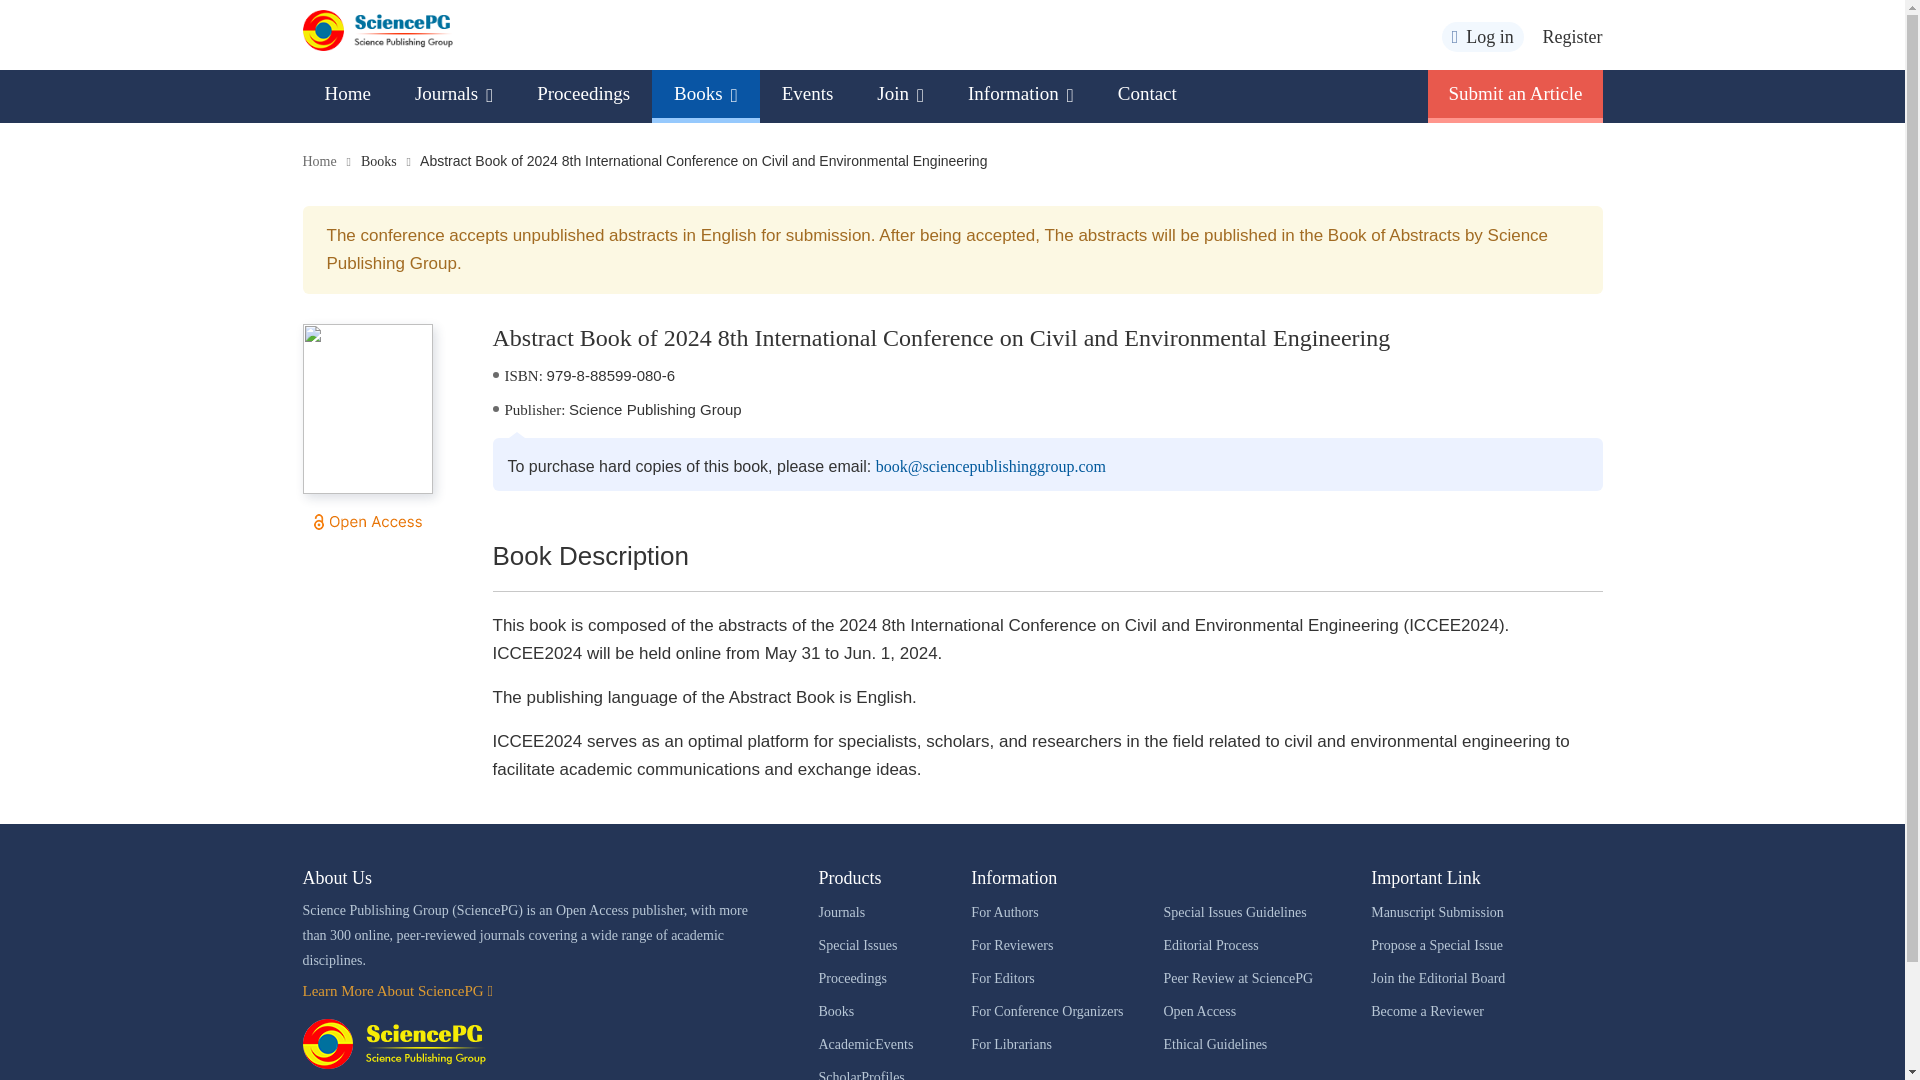  I want to click on Proceedings, so click(583, 94).